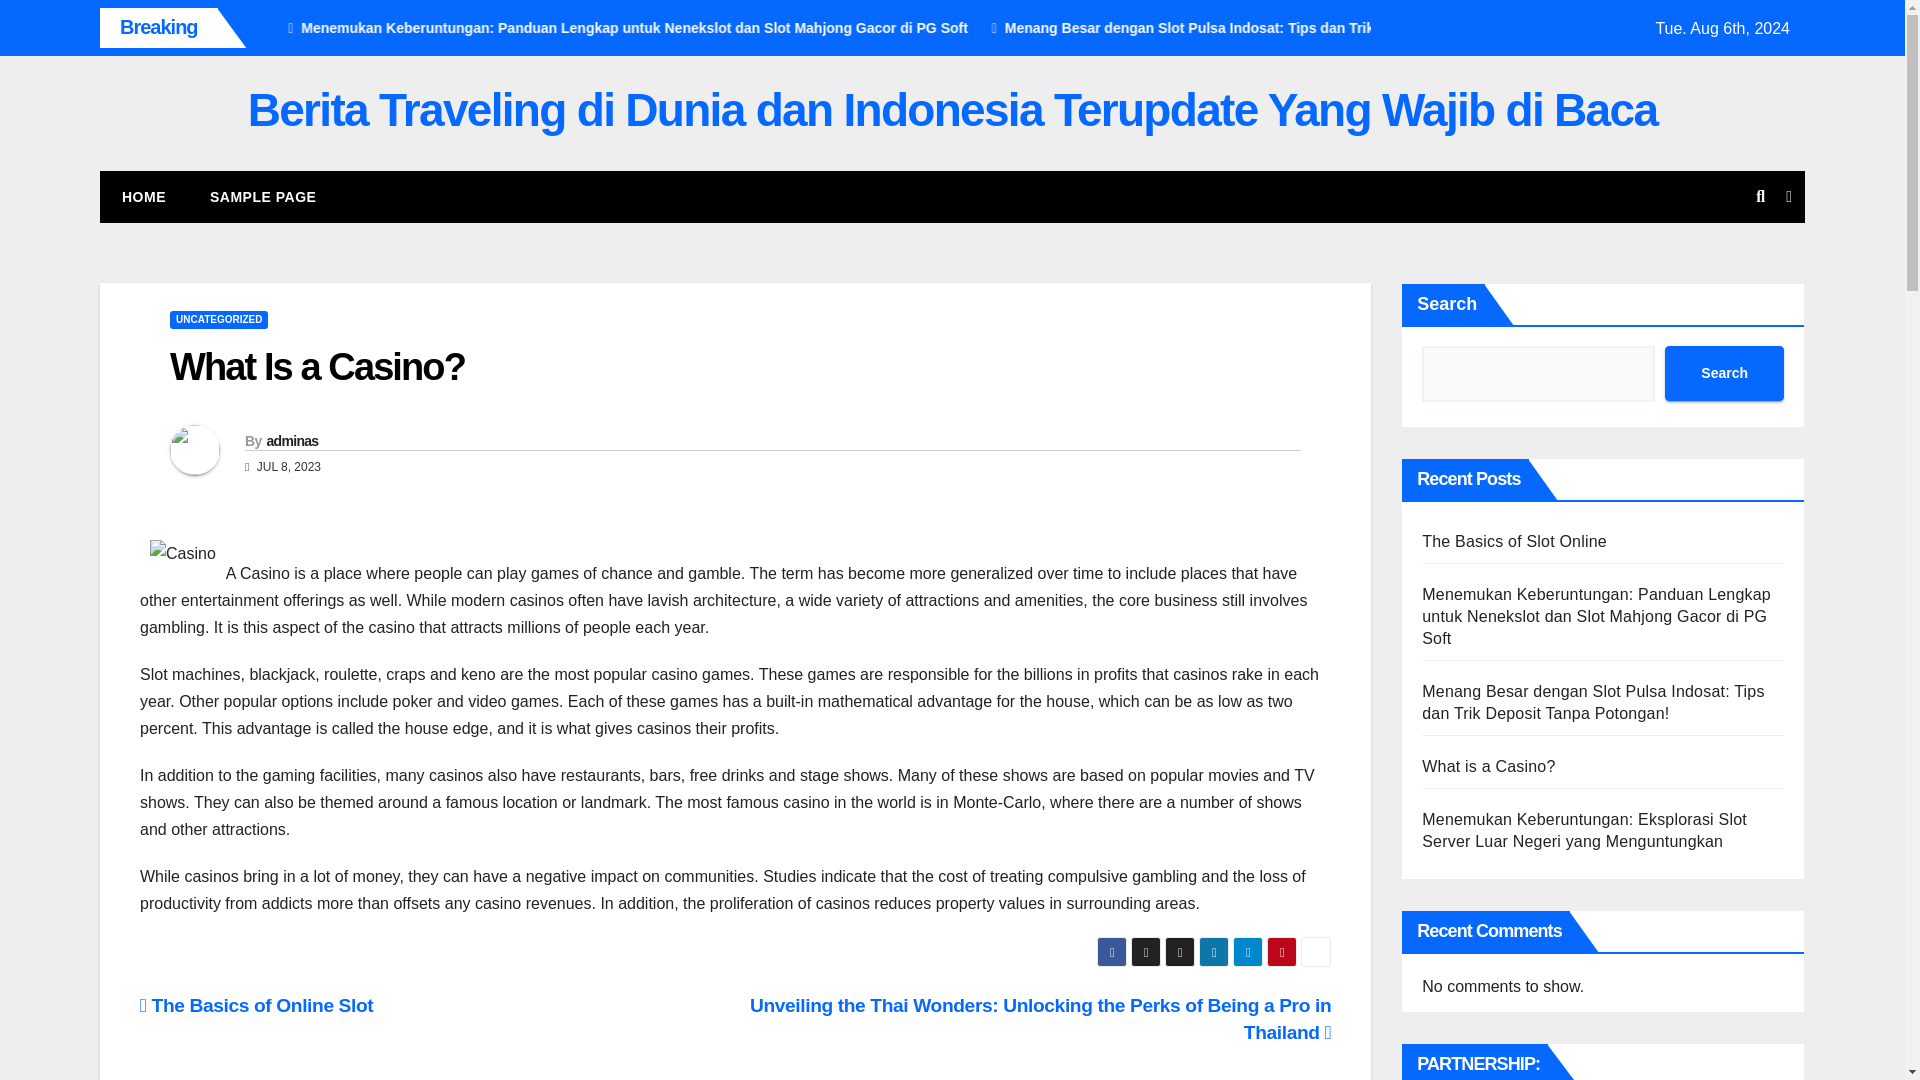  Describe the element at coordinates (144, 196) in the screenshot. I see `HOME` at that location.